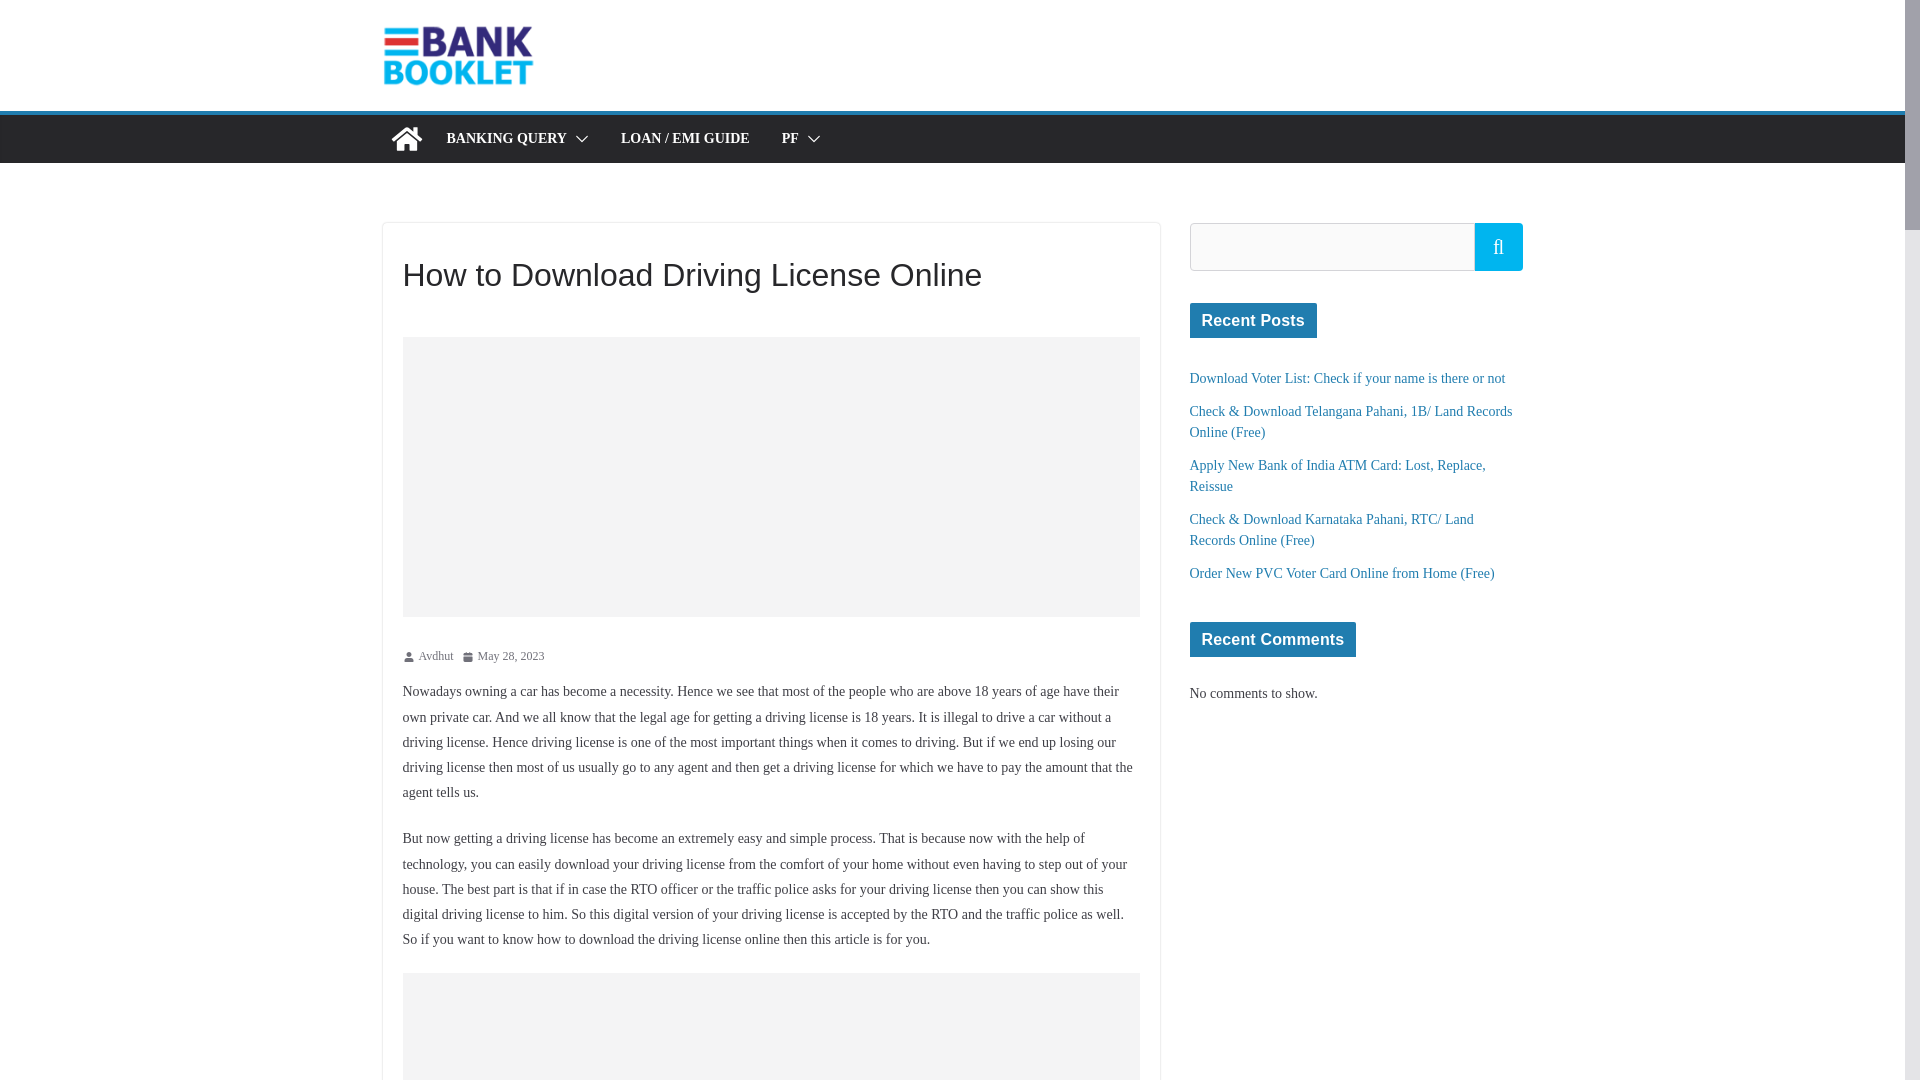 The image size is (1920, 1080). I want to click on Avdhut, so click(436, 656).